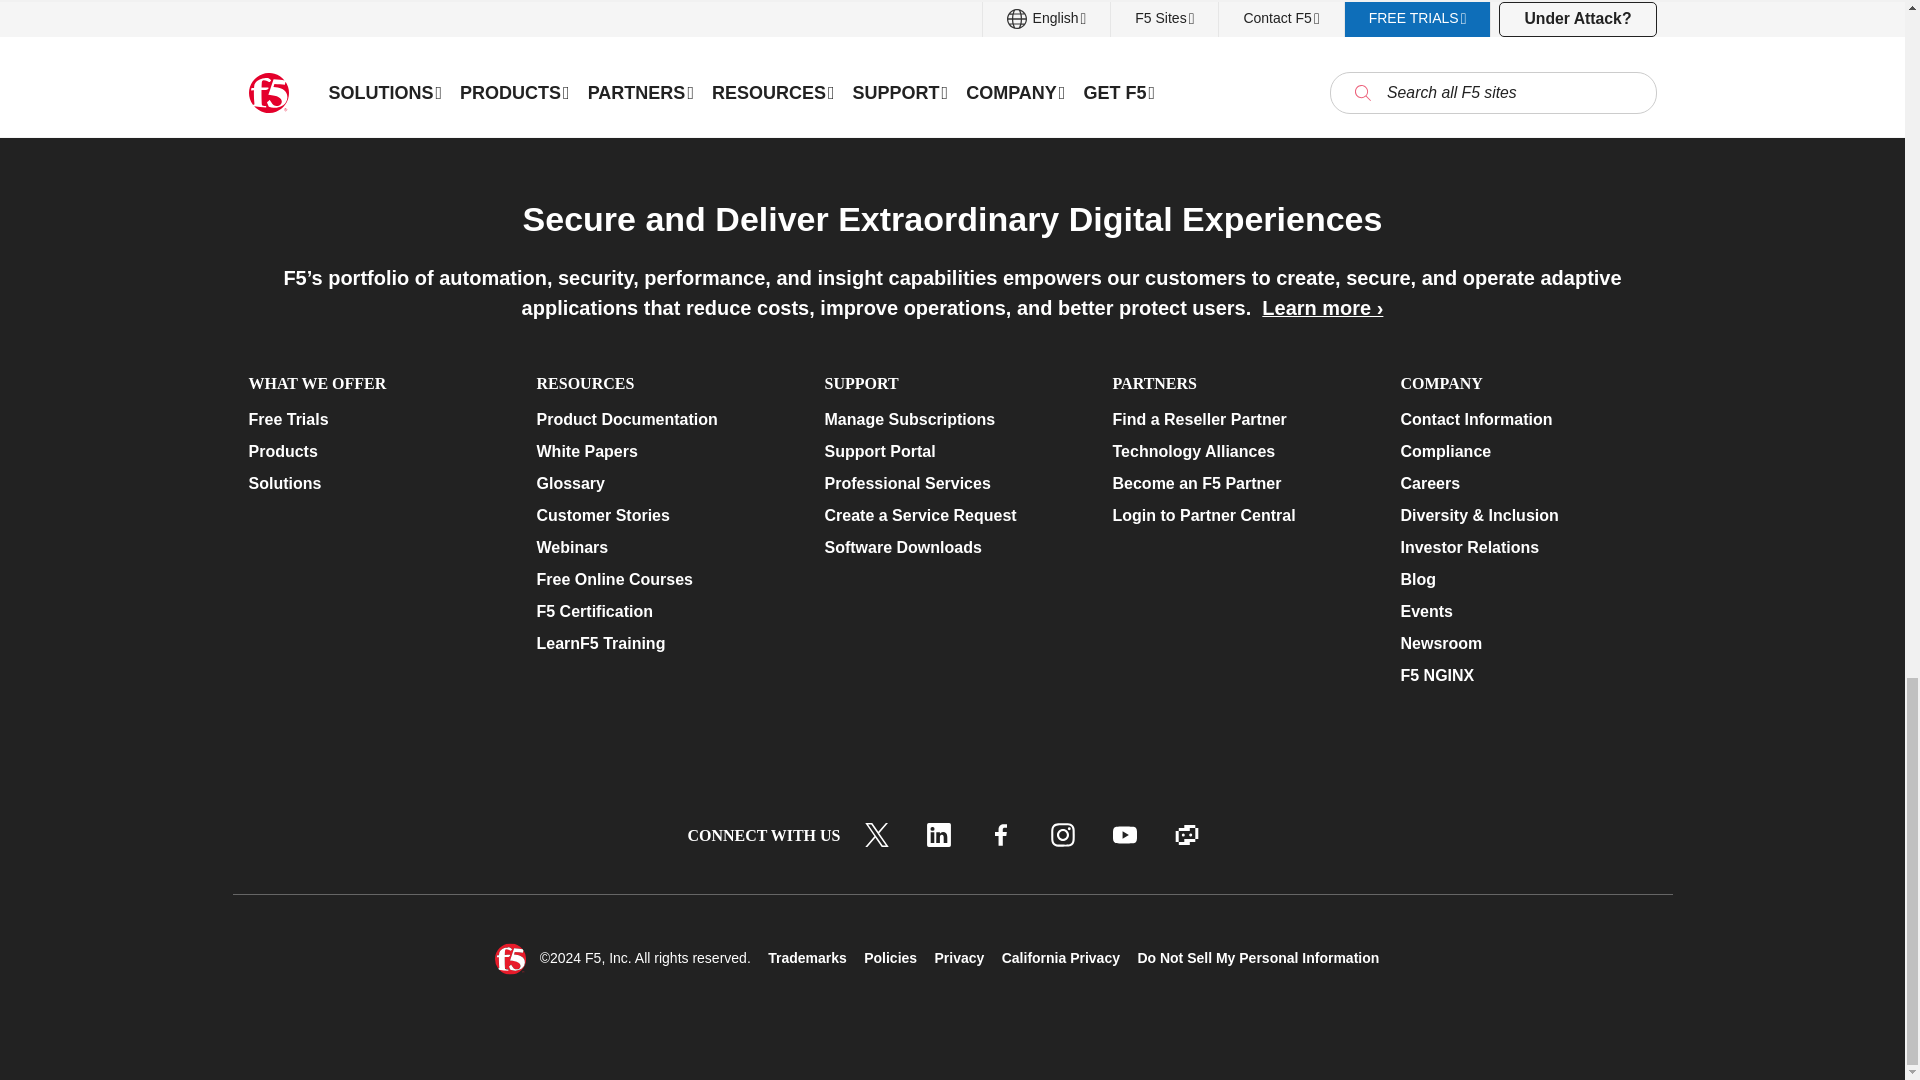 The height and width of the screenshot is (1080, 1920). I want to click on Support Portal, so click(951, 452).